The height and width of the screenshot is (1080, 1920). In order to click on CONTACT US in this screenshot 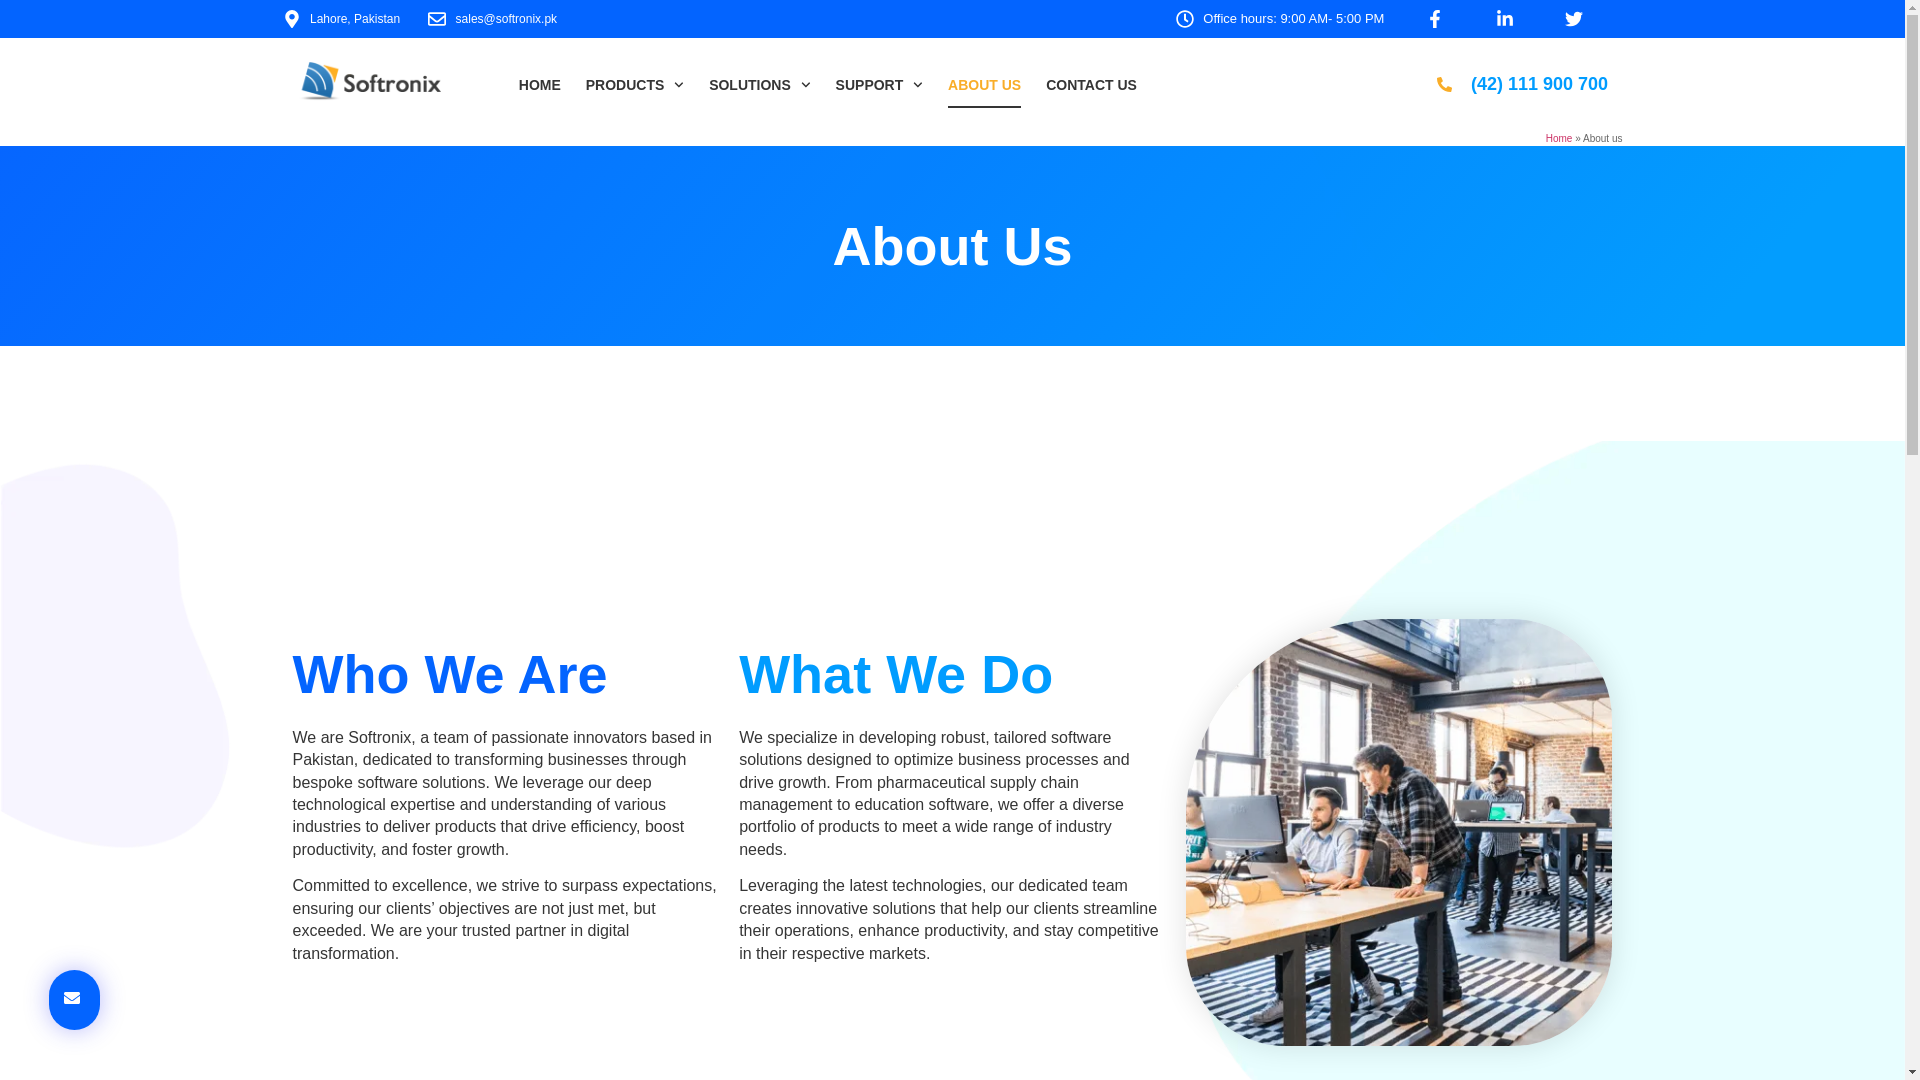, I will do `click(1091, 84)`.